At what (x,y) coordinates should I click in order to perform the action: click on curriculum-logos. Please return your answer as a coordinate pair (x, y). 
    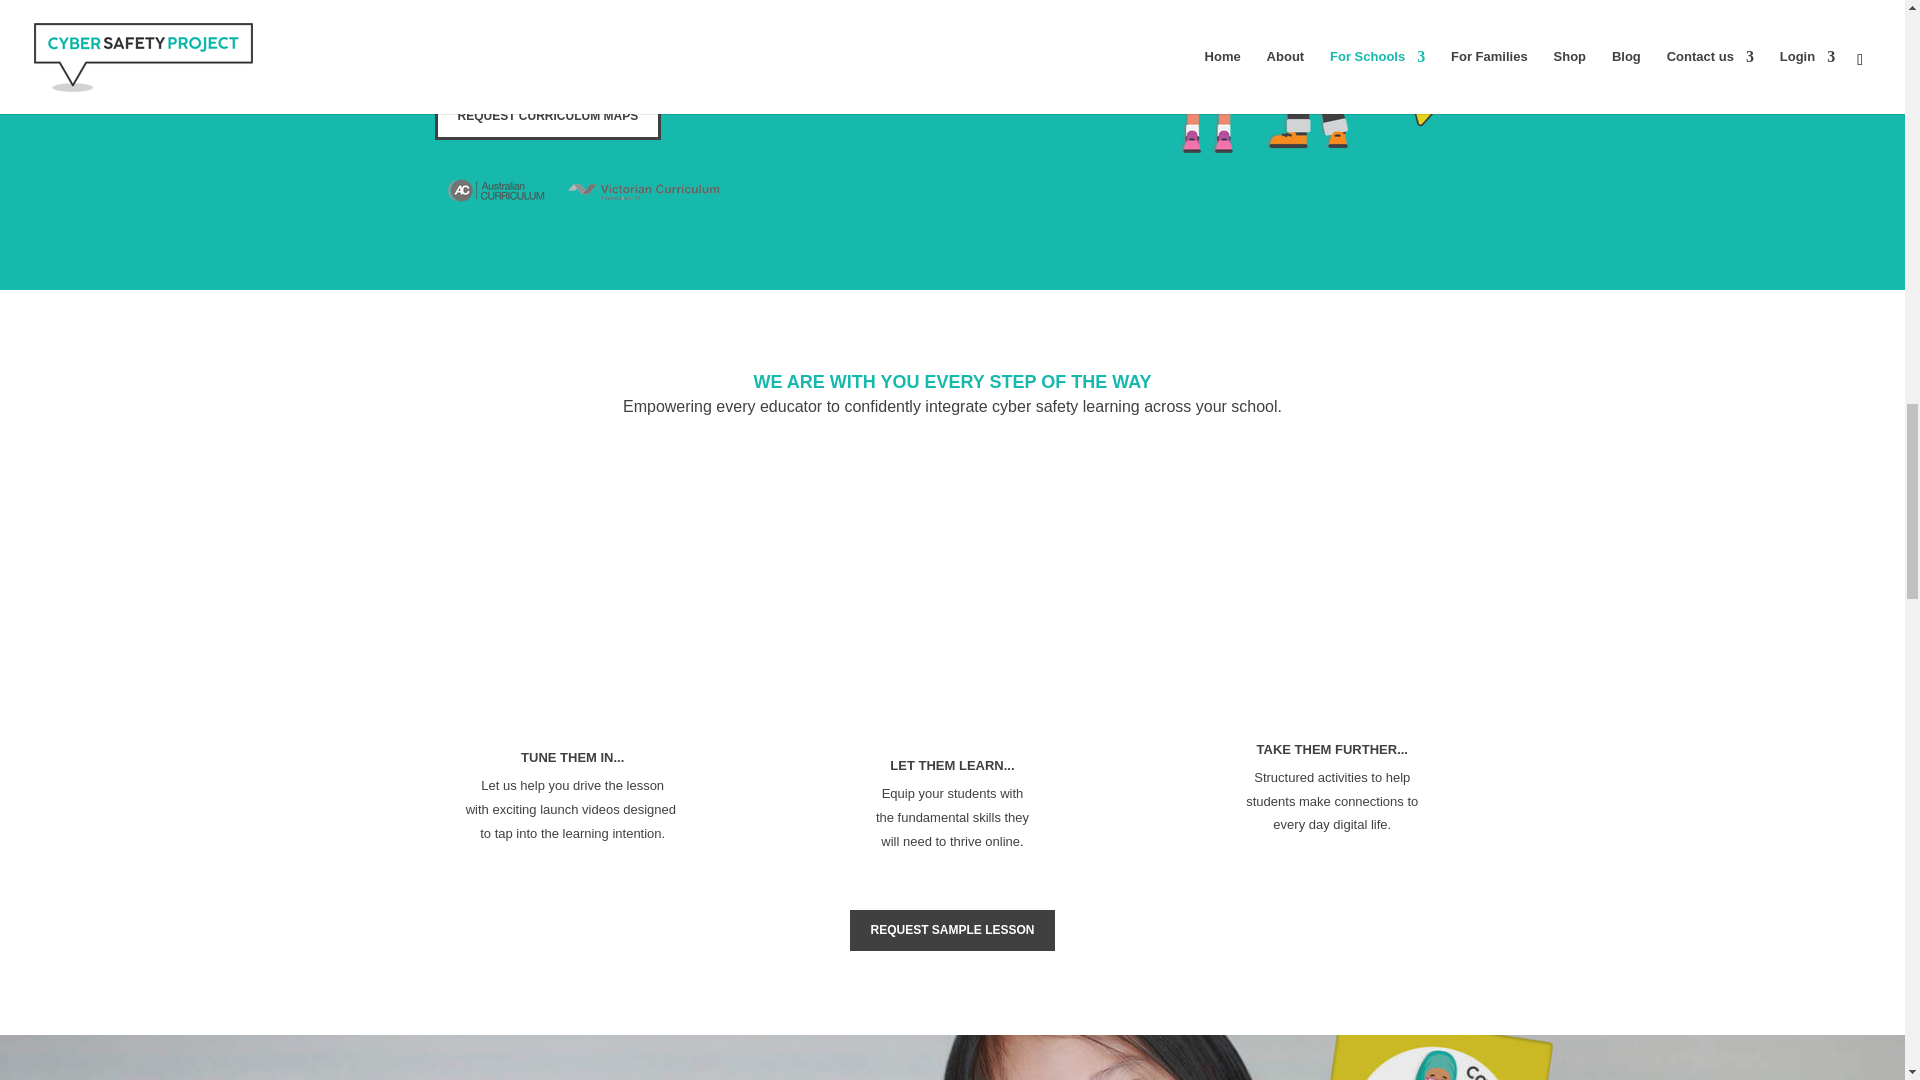
    Looking at the image, I should click on (583, 188).